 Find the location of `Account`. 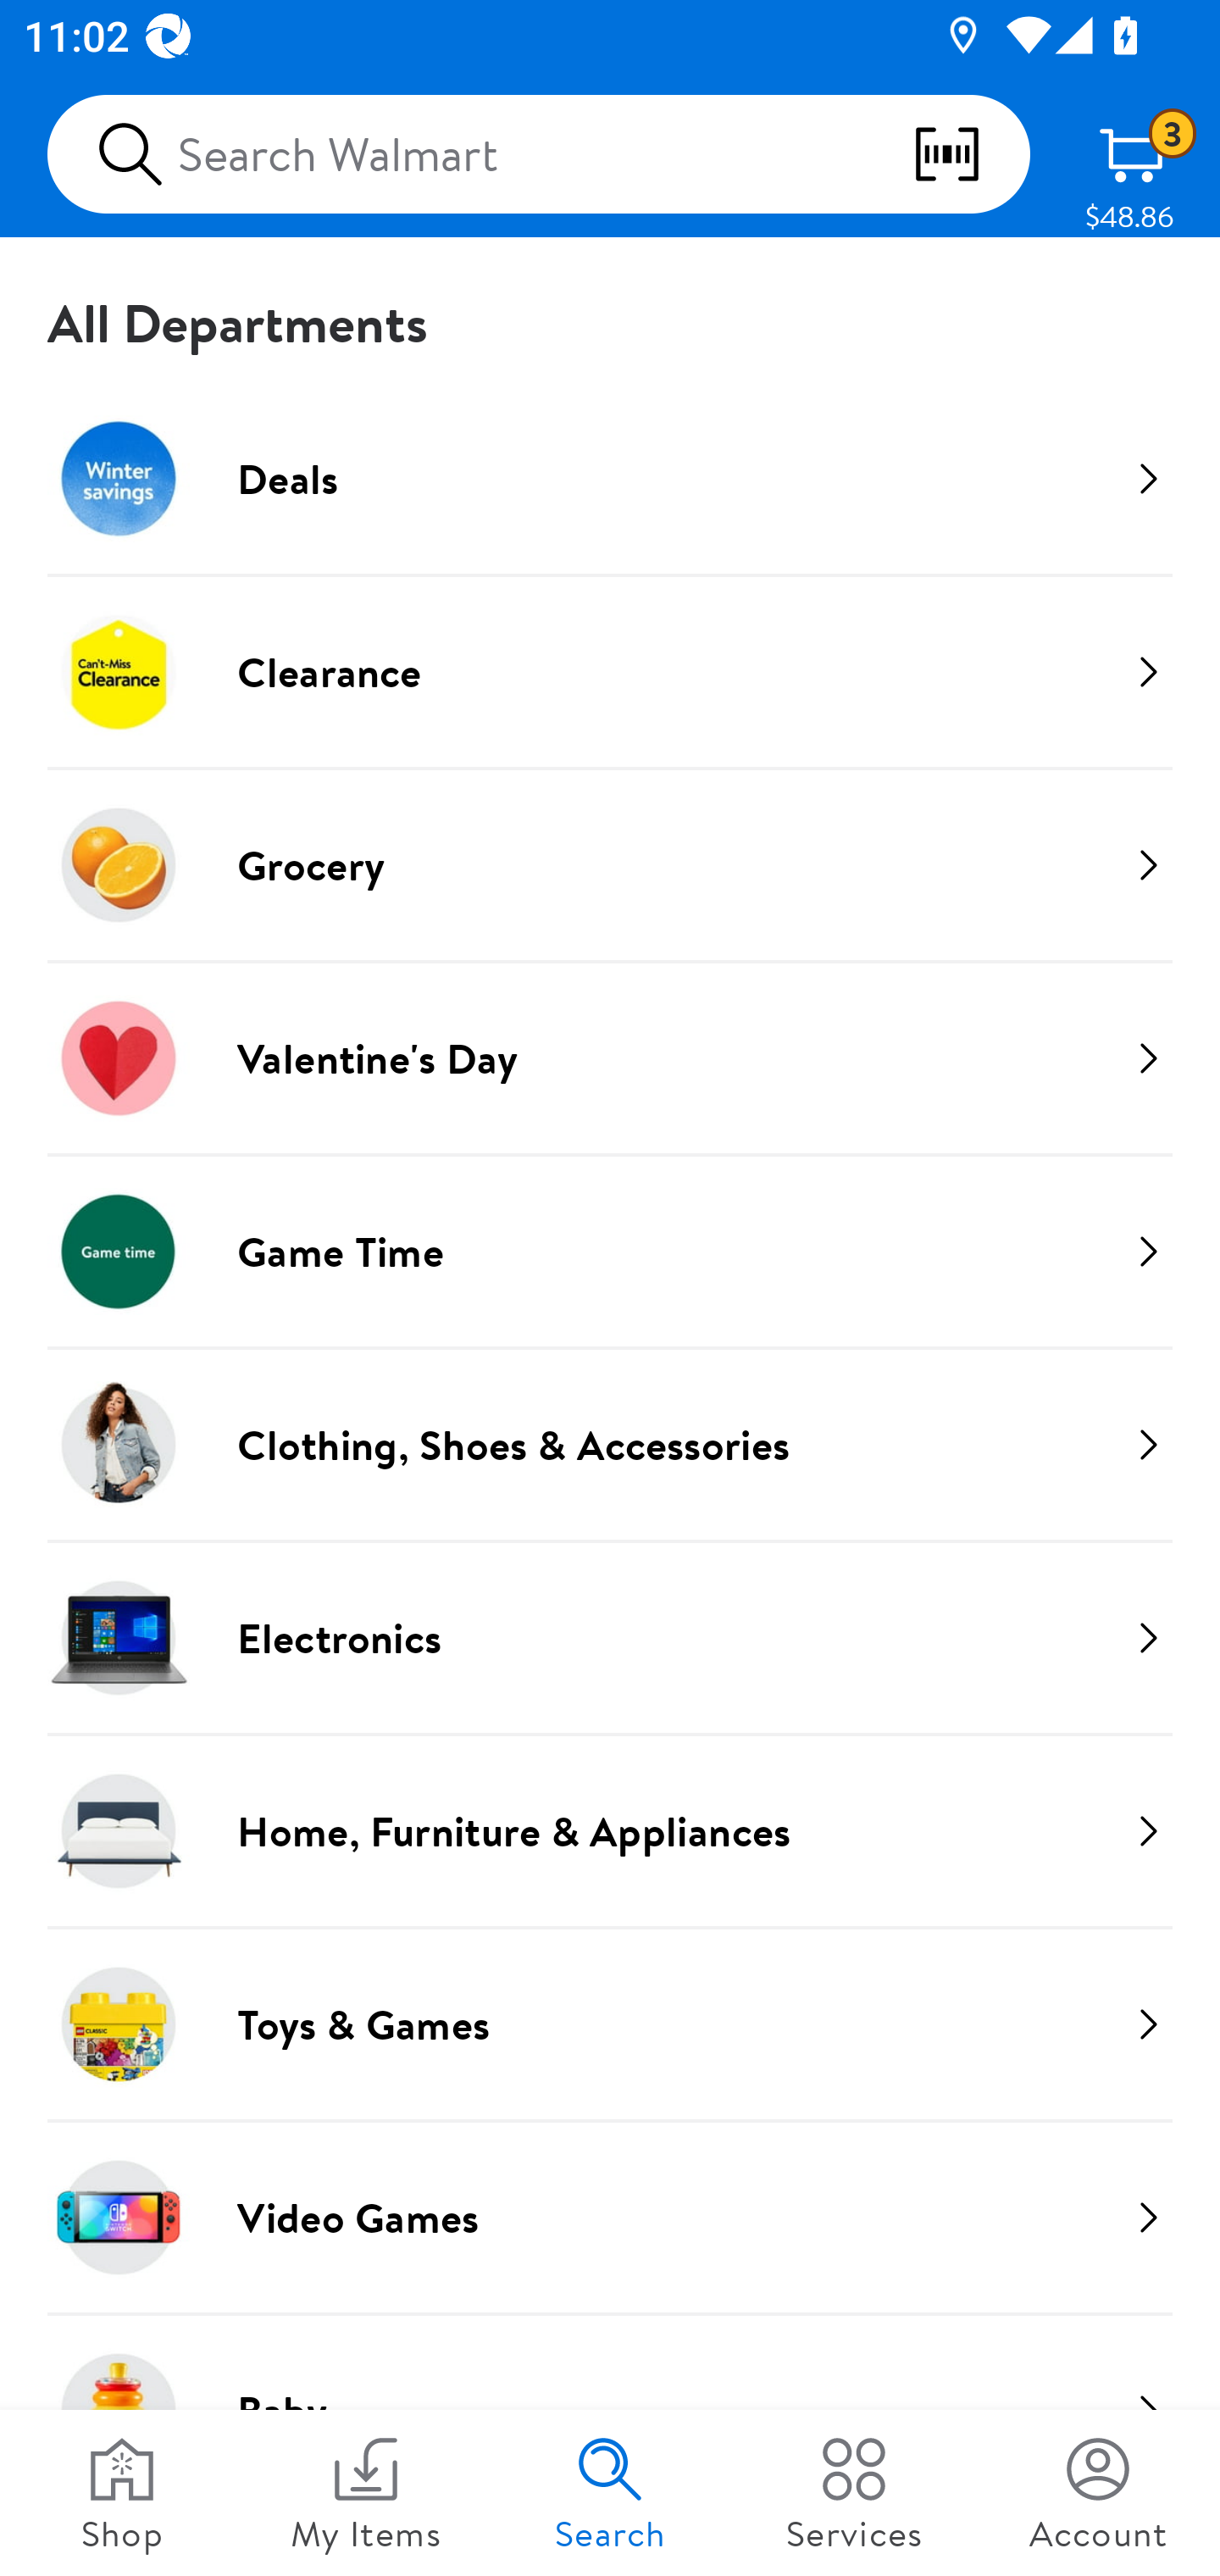

Account is located at coordinates (1098, 2493).